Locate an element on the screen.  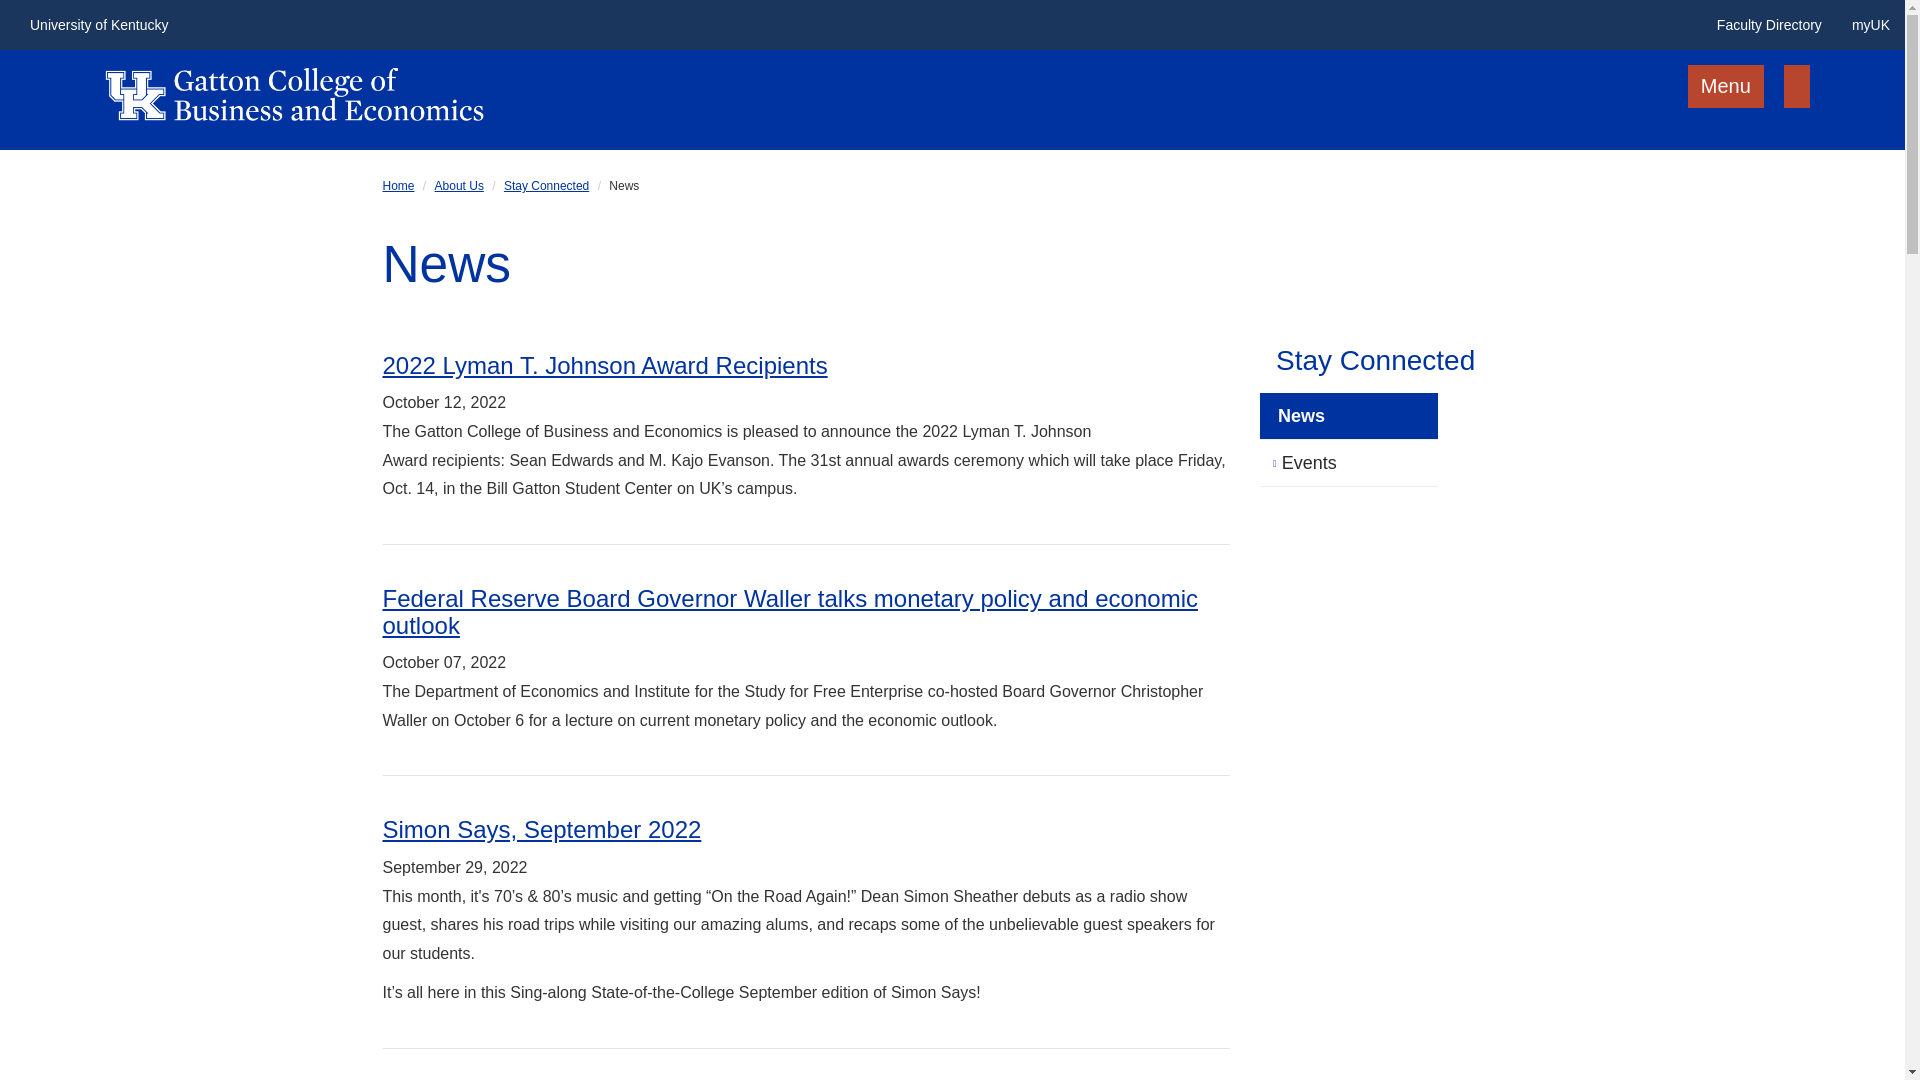
Menu is located at coordinates (1726, 86).